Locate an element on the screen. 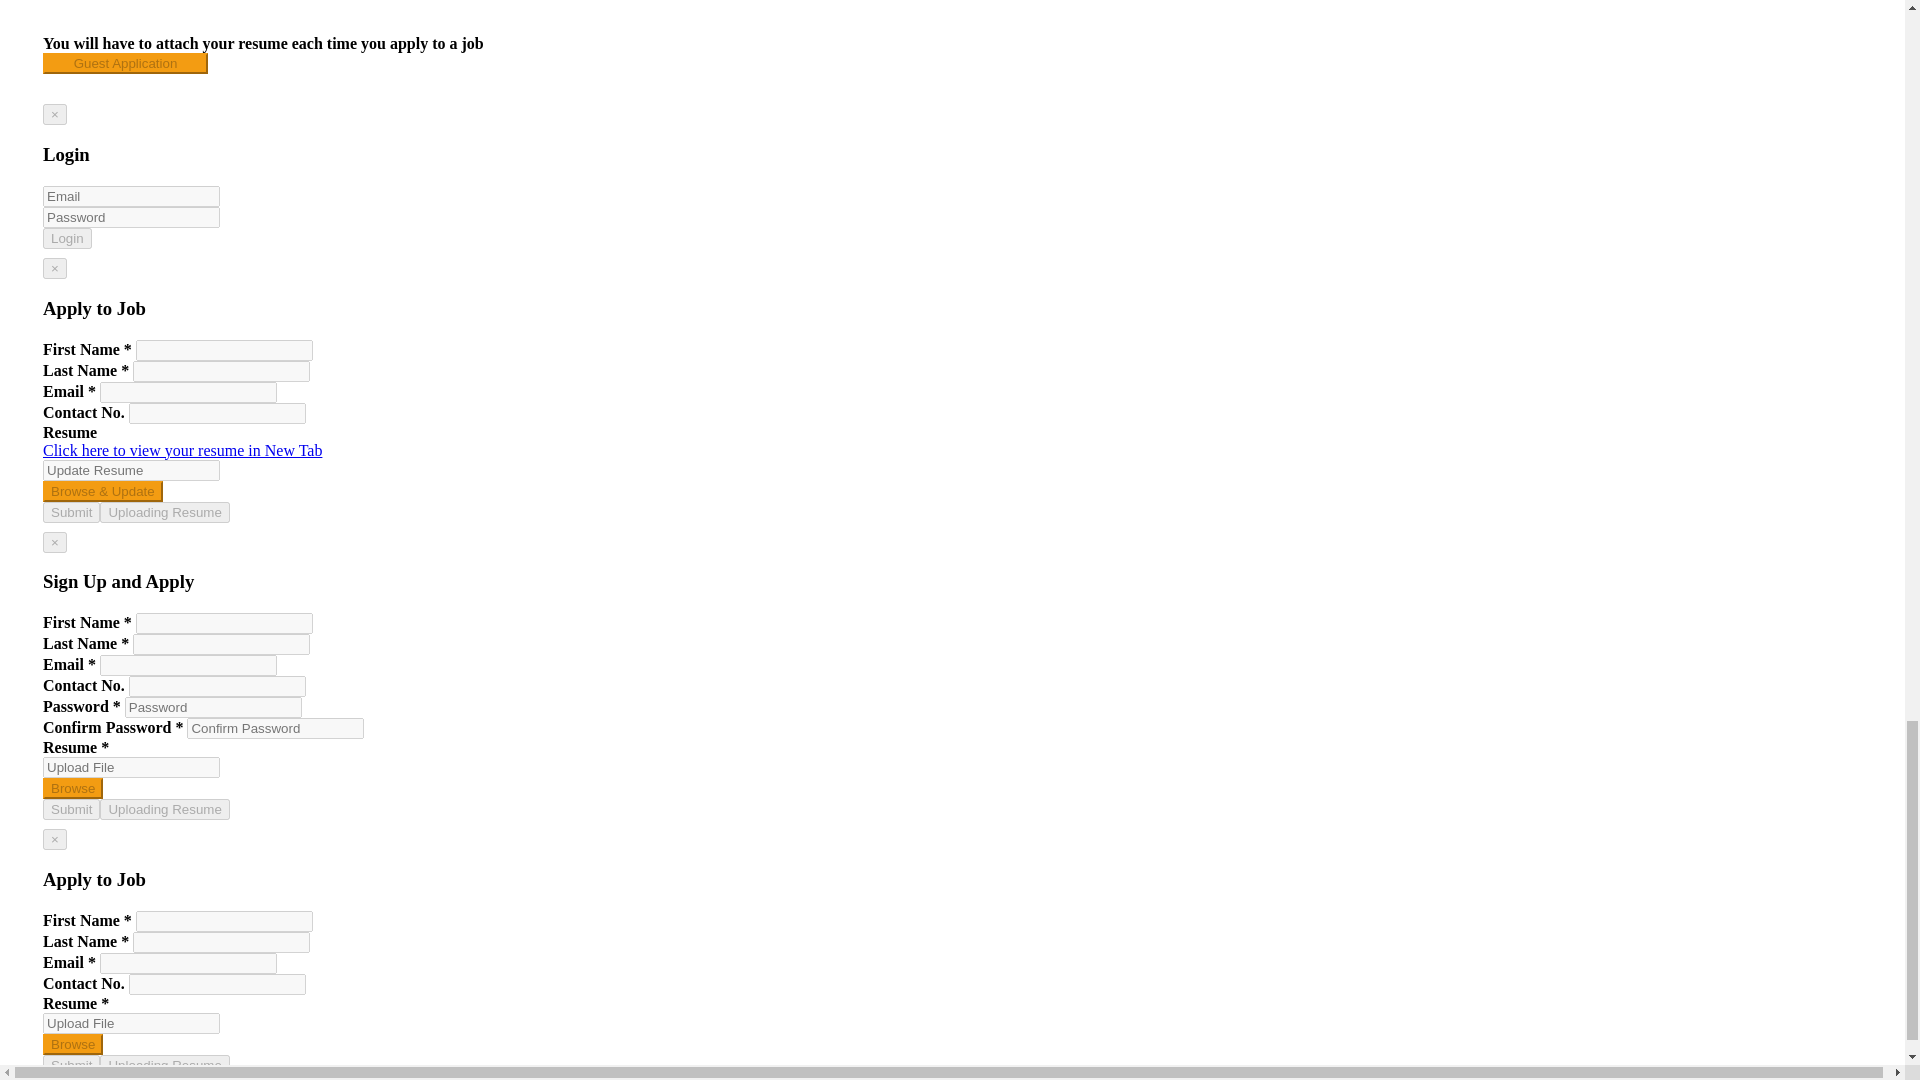  Browse is located at coordinates (72, 788).